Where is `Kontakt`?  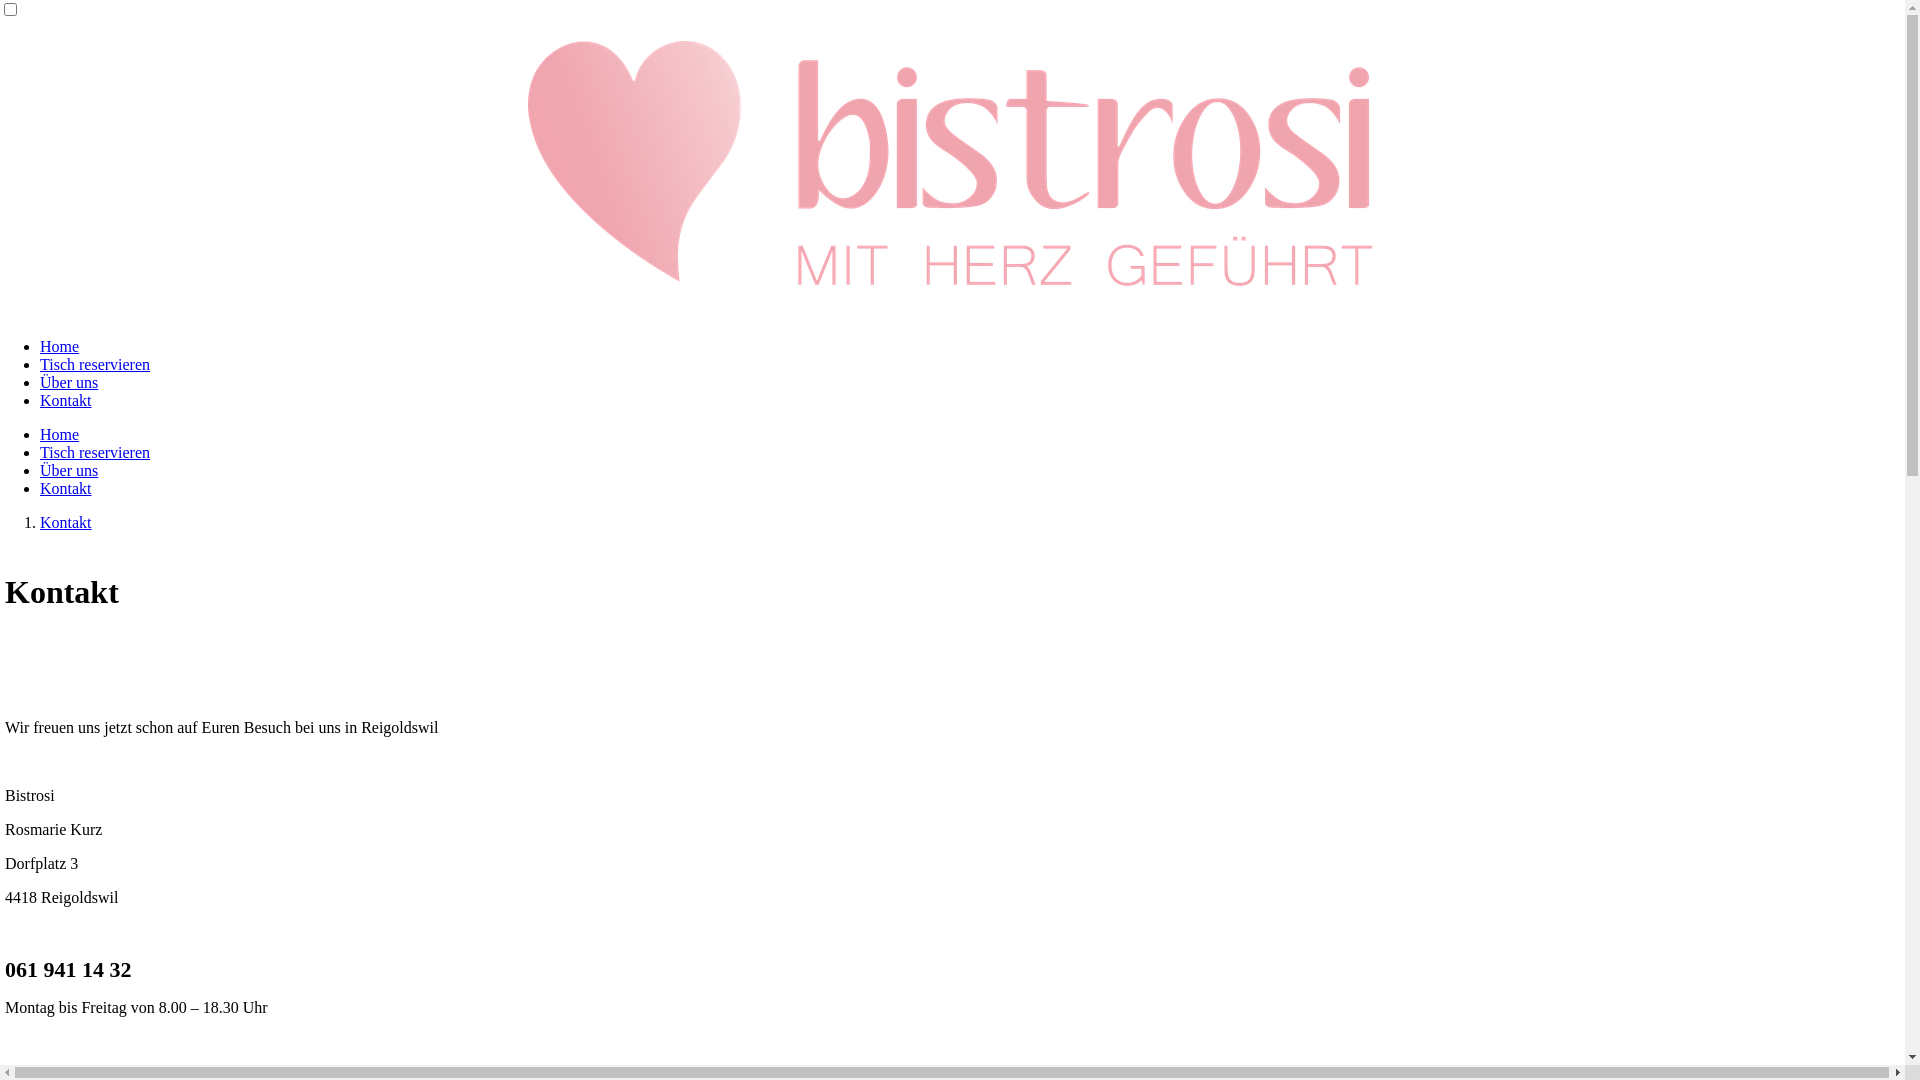
Kontakt is located at coordinates (66, 400).